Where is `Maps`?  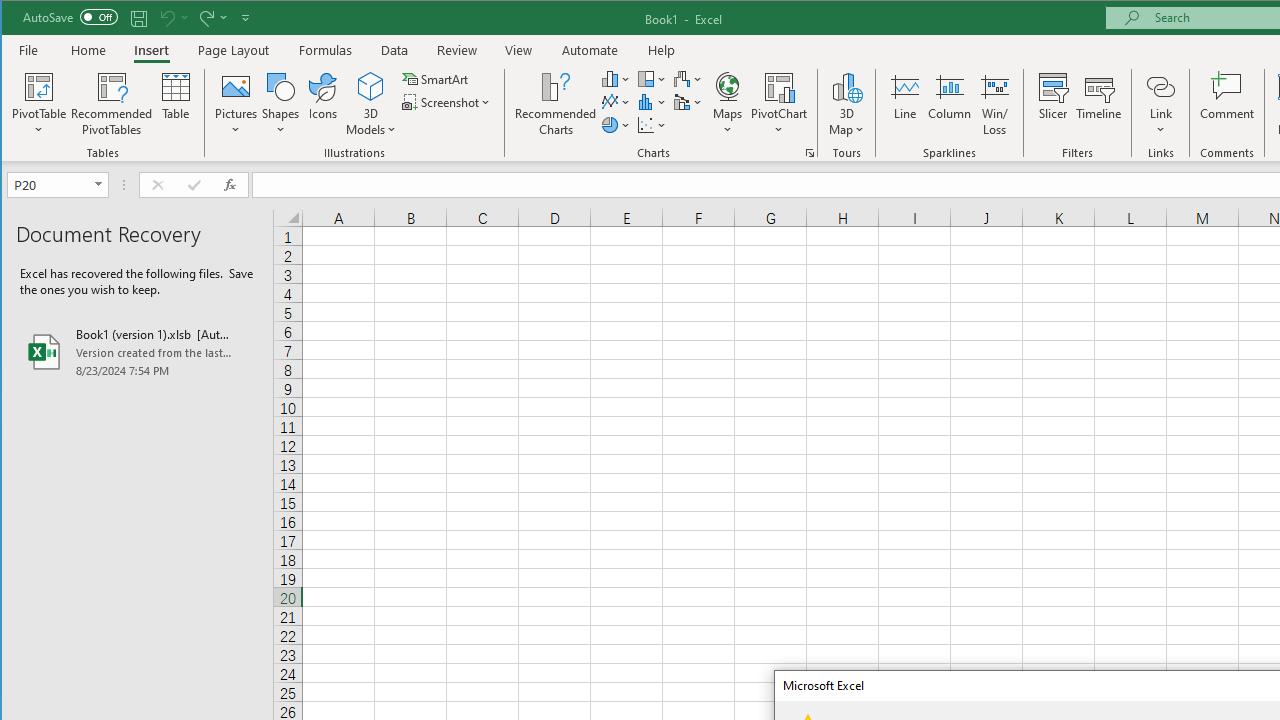 Maps is located at coordinates (727, 104).